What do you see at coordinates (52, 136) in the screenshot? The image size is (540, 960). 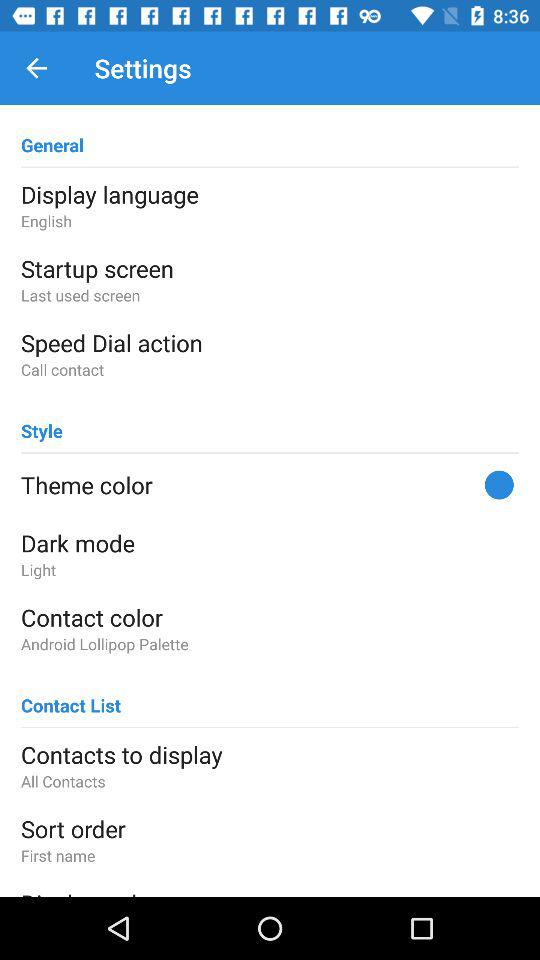 I see `press general` at bounding box center [52, 136].